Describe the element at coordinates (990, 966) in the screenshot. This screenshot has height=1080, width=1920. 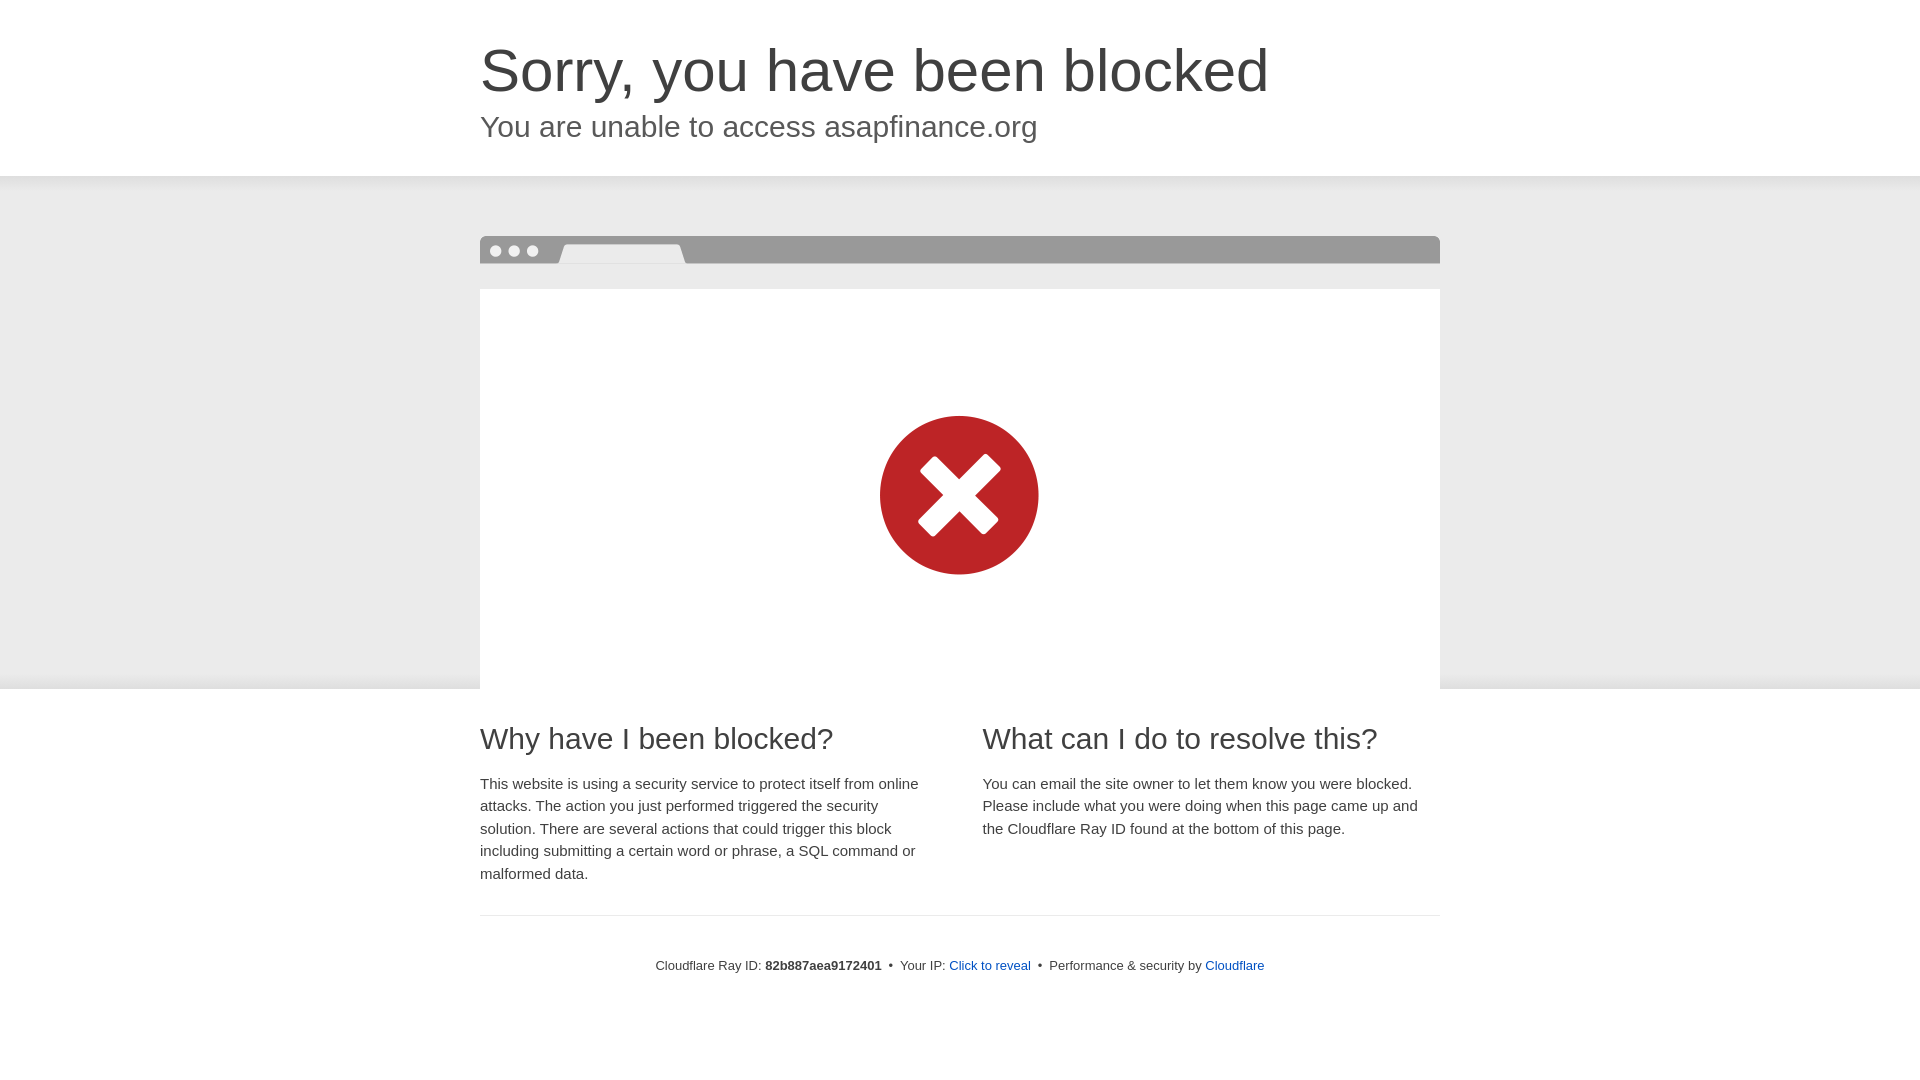
I see `Click to reveal` at that location.